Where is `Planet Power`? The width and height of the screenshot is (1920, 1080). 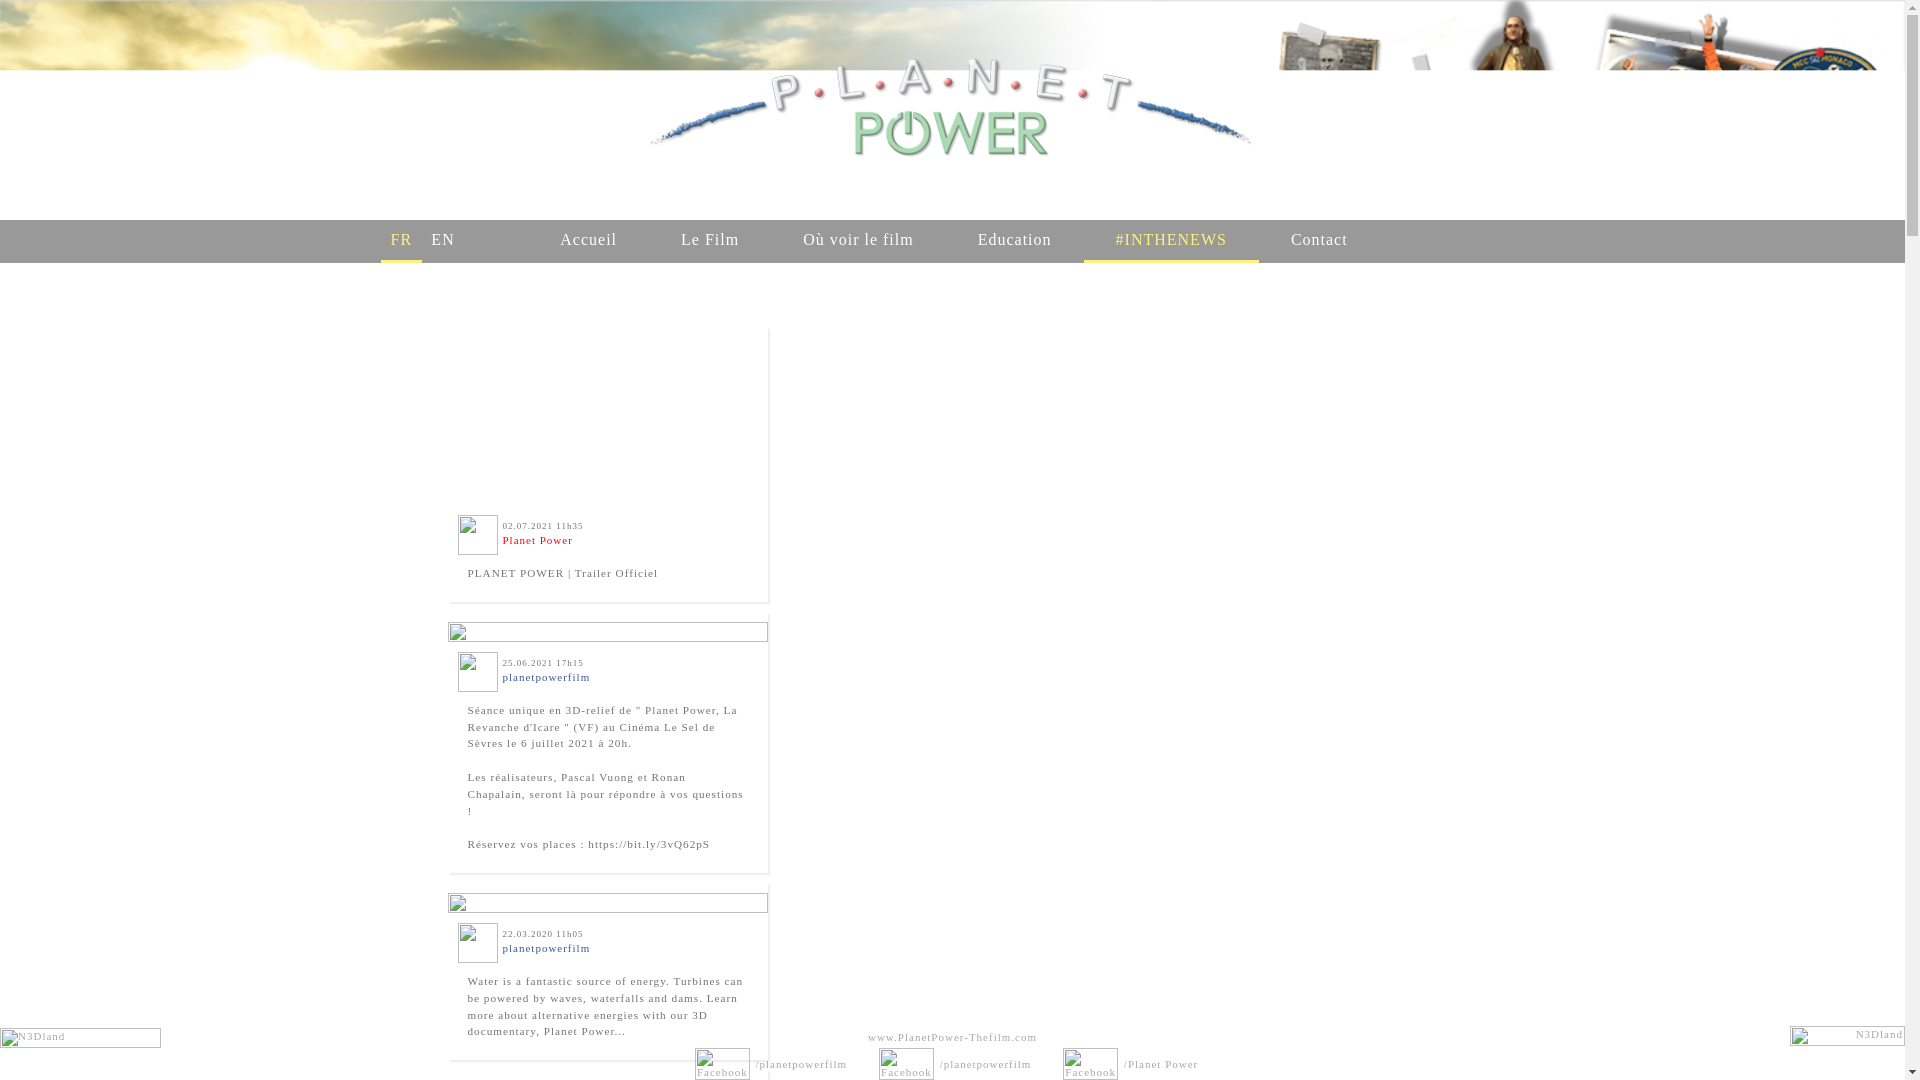
Planet Power is located at coordinates (536, 540).